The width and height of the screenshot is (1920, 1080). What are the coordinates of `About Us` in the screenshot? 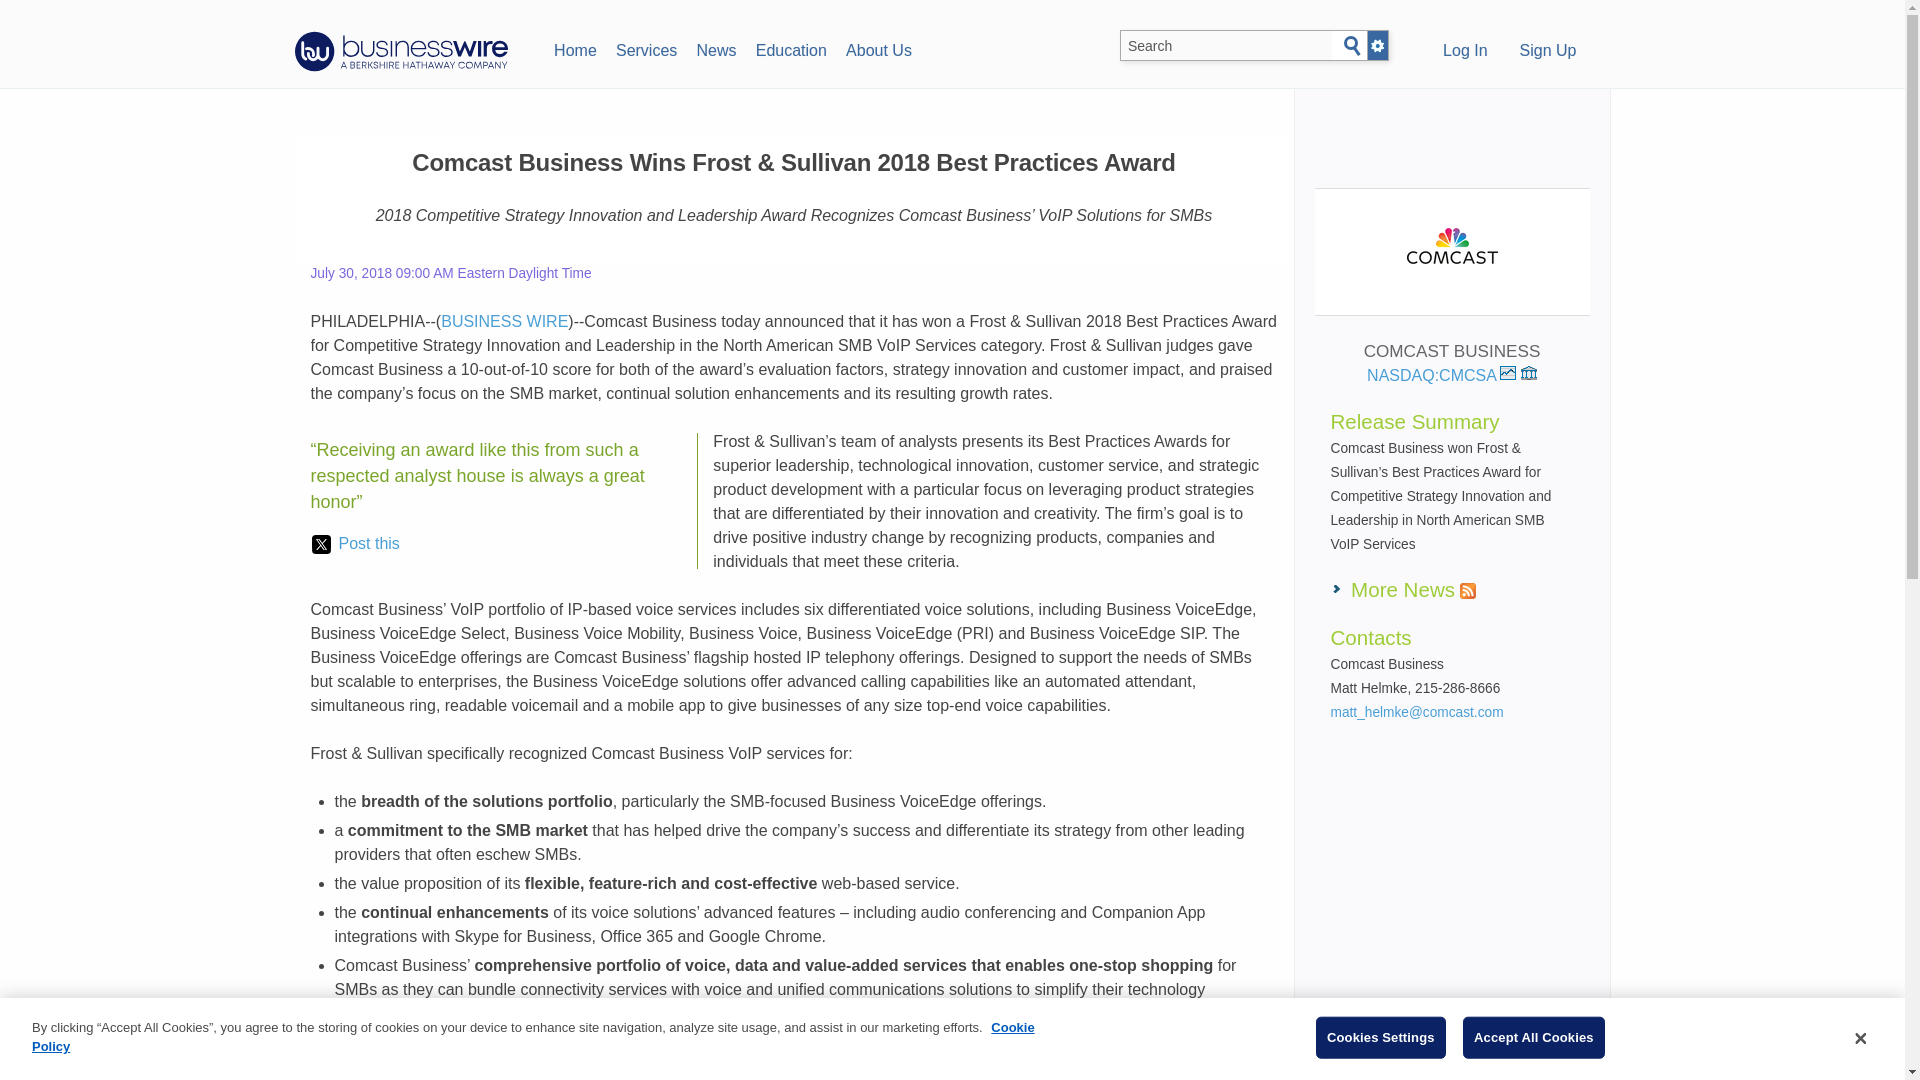 It's located at (878, 48).